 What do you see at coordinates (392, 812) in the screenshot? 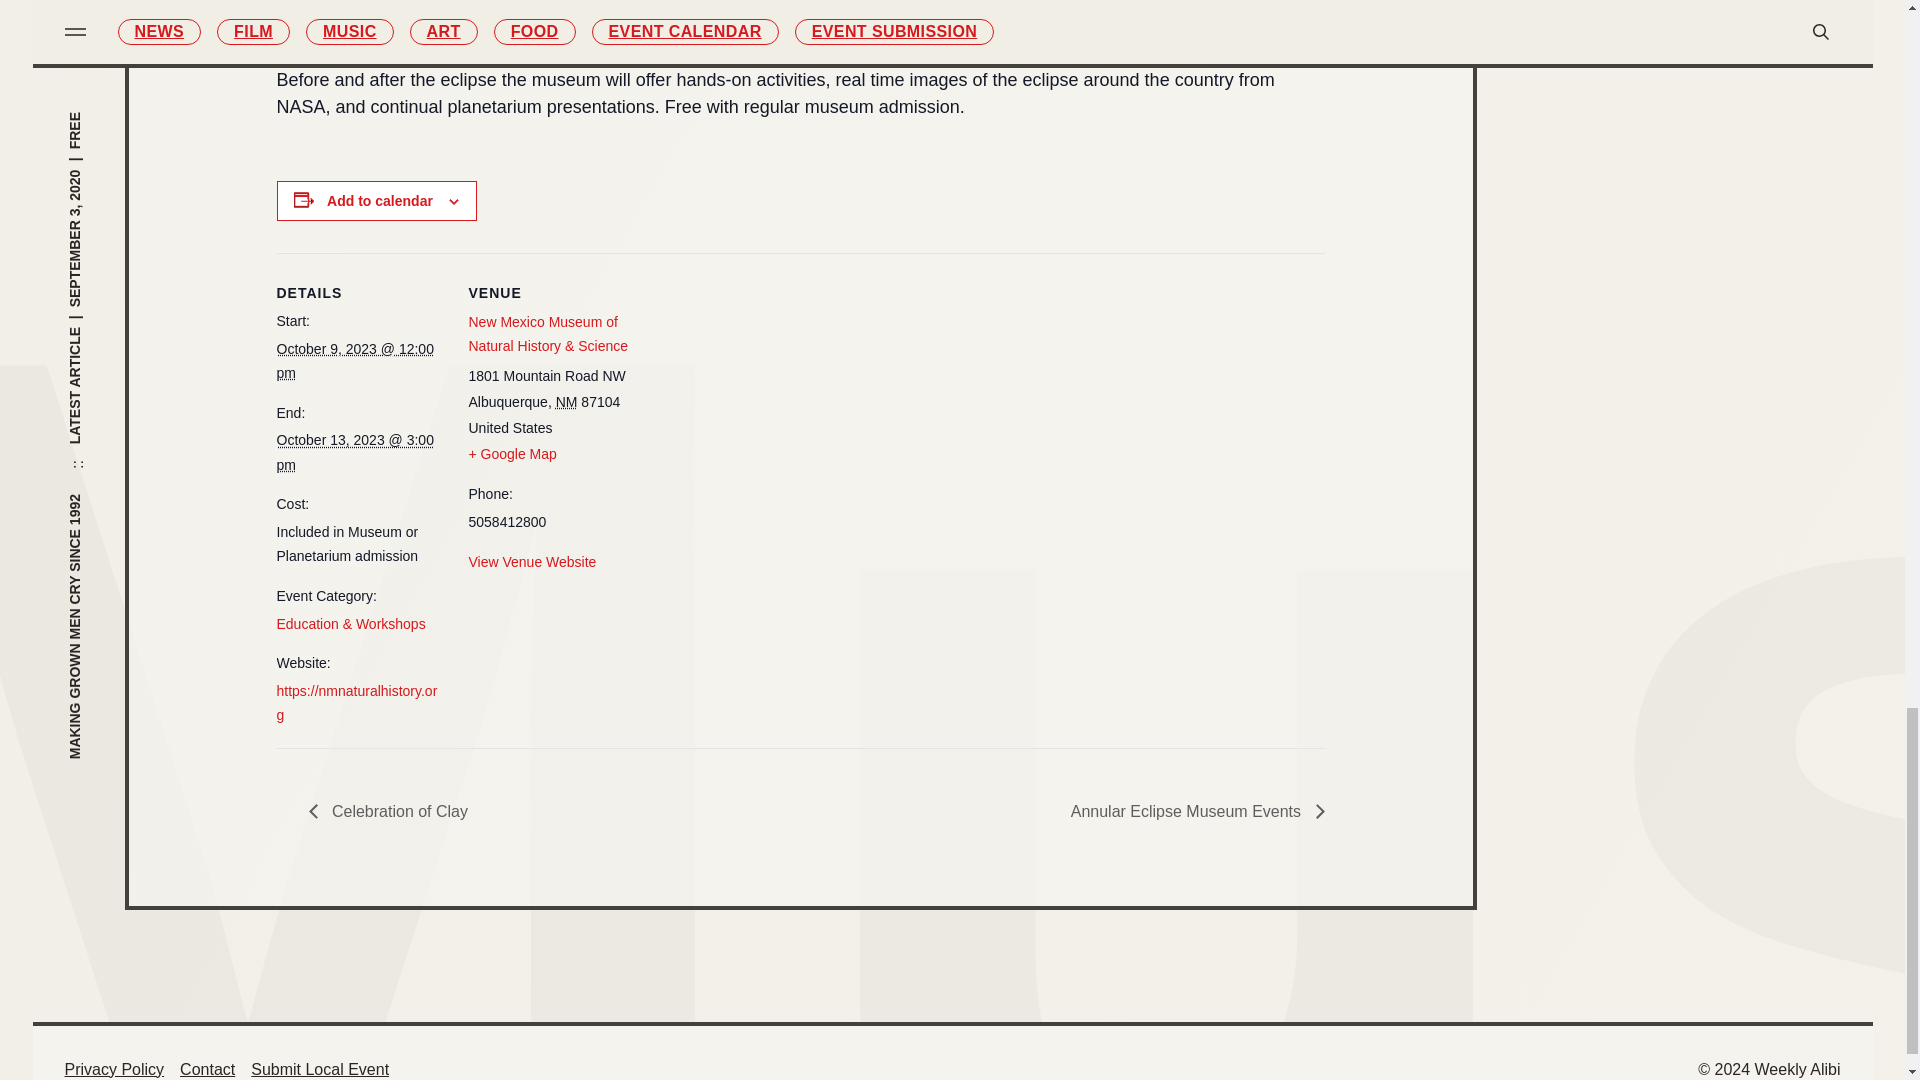
I see `Celebration of Clay` at bounding box center [392, 812].